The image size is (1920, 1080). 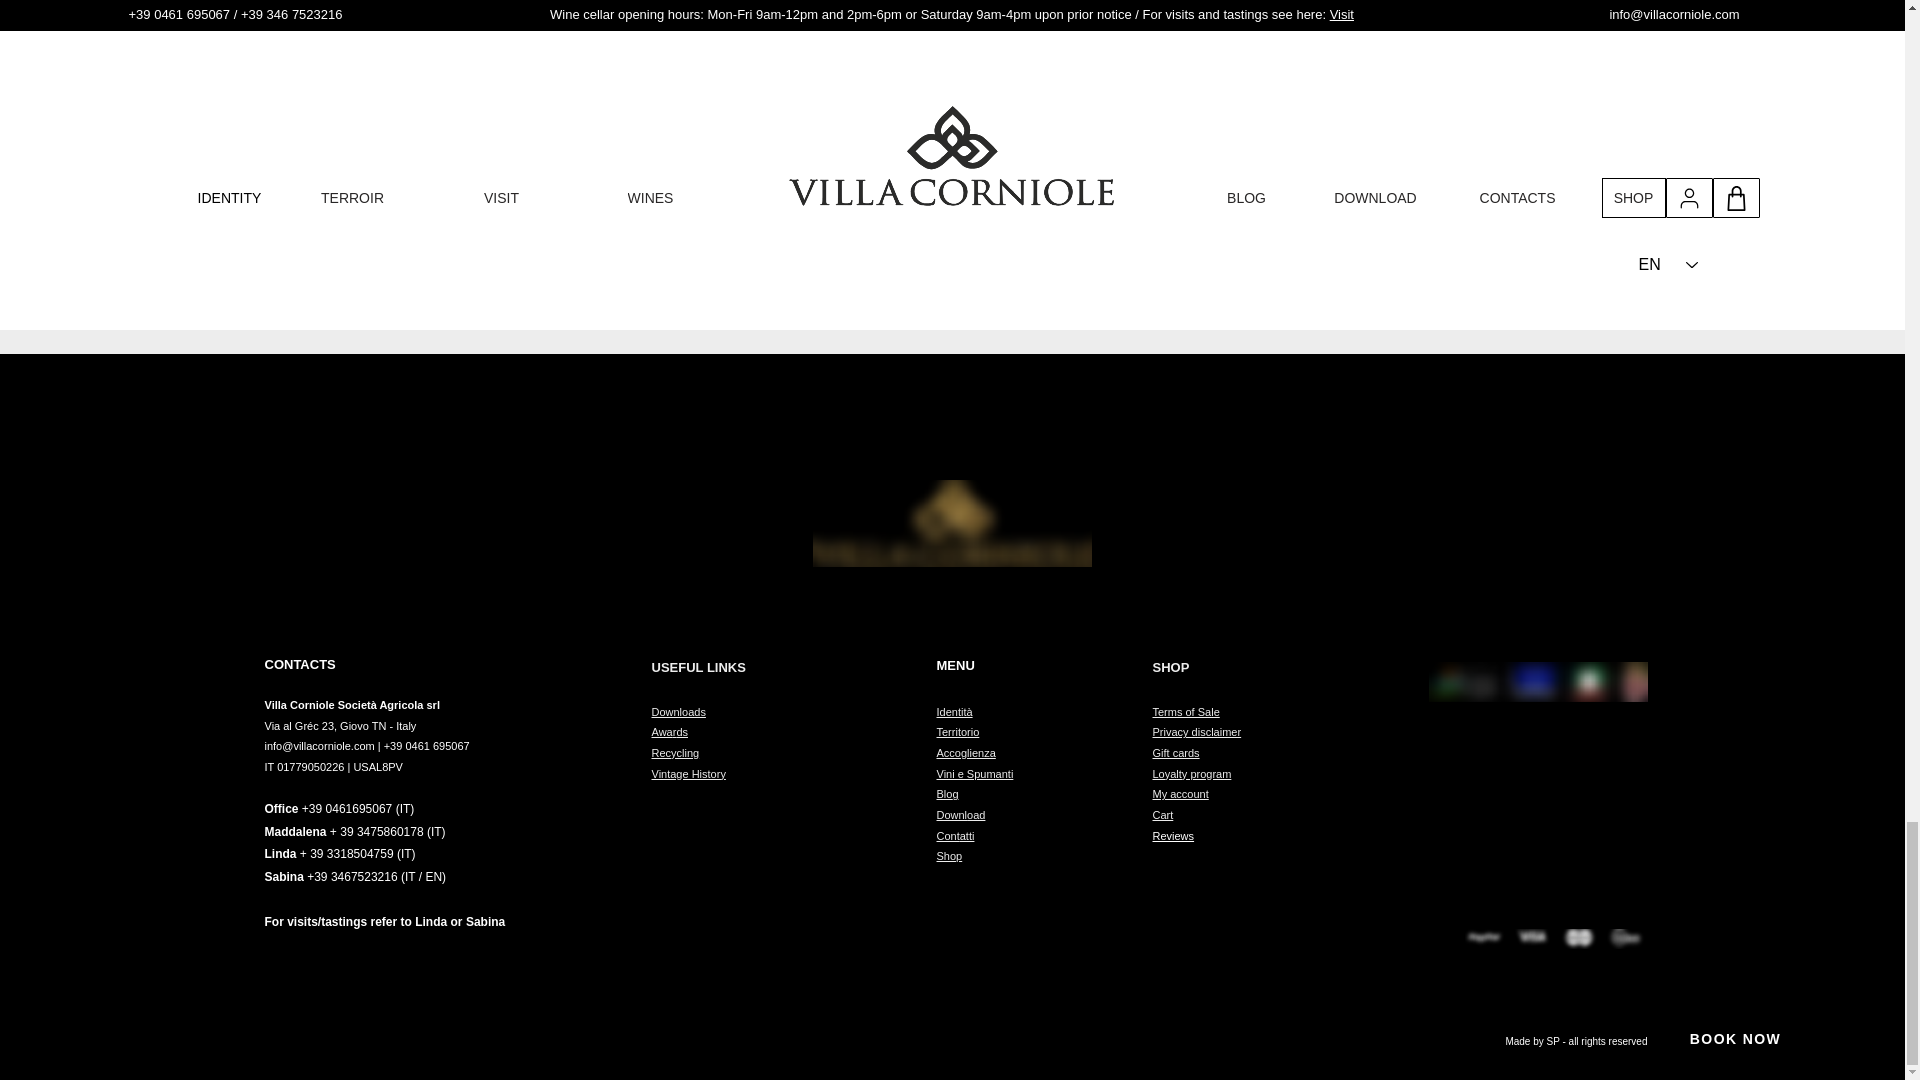 I want to click on Recycling, so click(x=676, y=753).